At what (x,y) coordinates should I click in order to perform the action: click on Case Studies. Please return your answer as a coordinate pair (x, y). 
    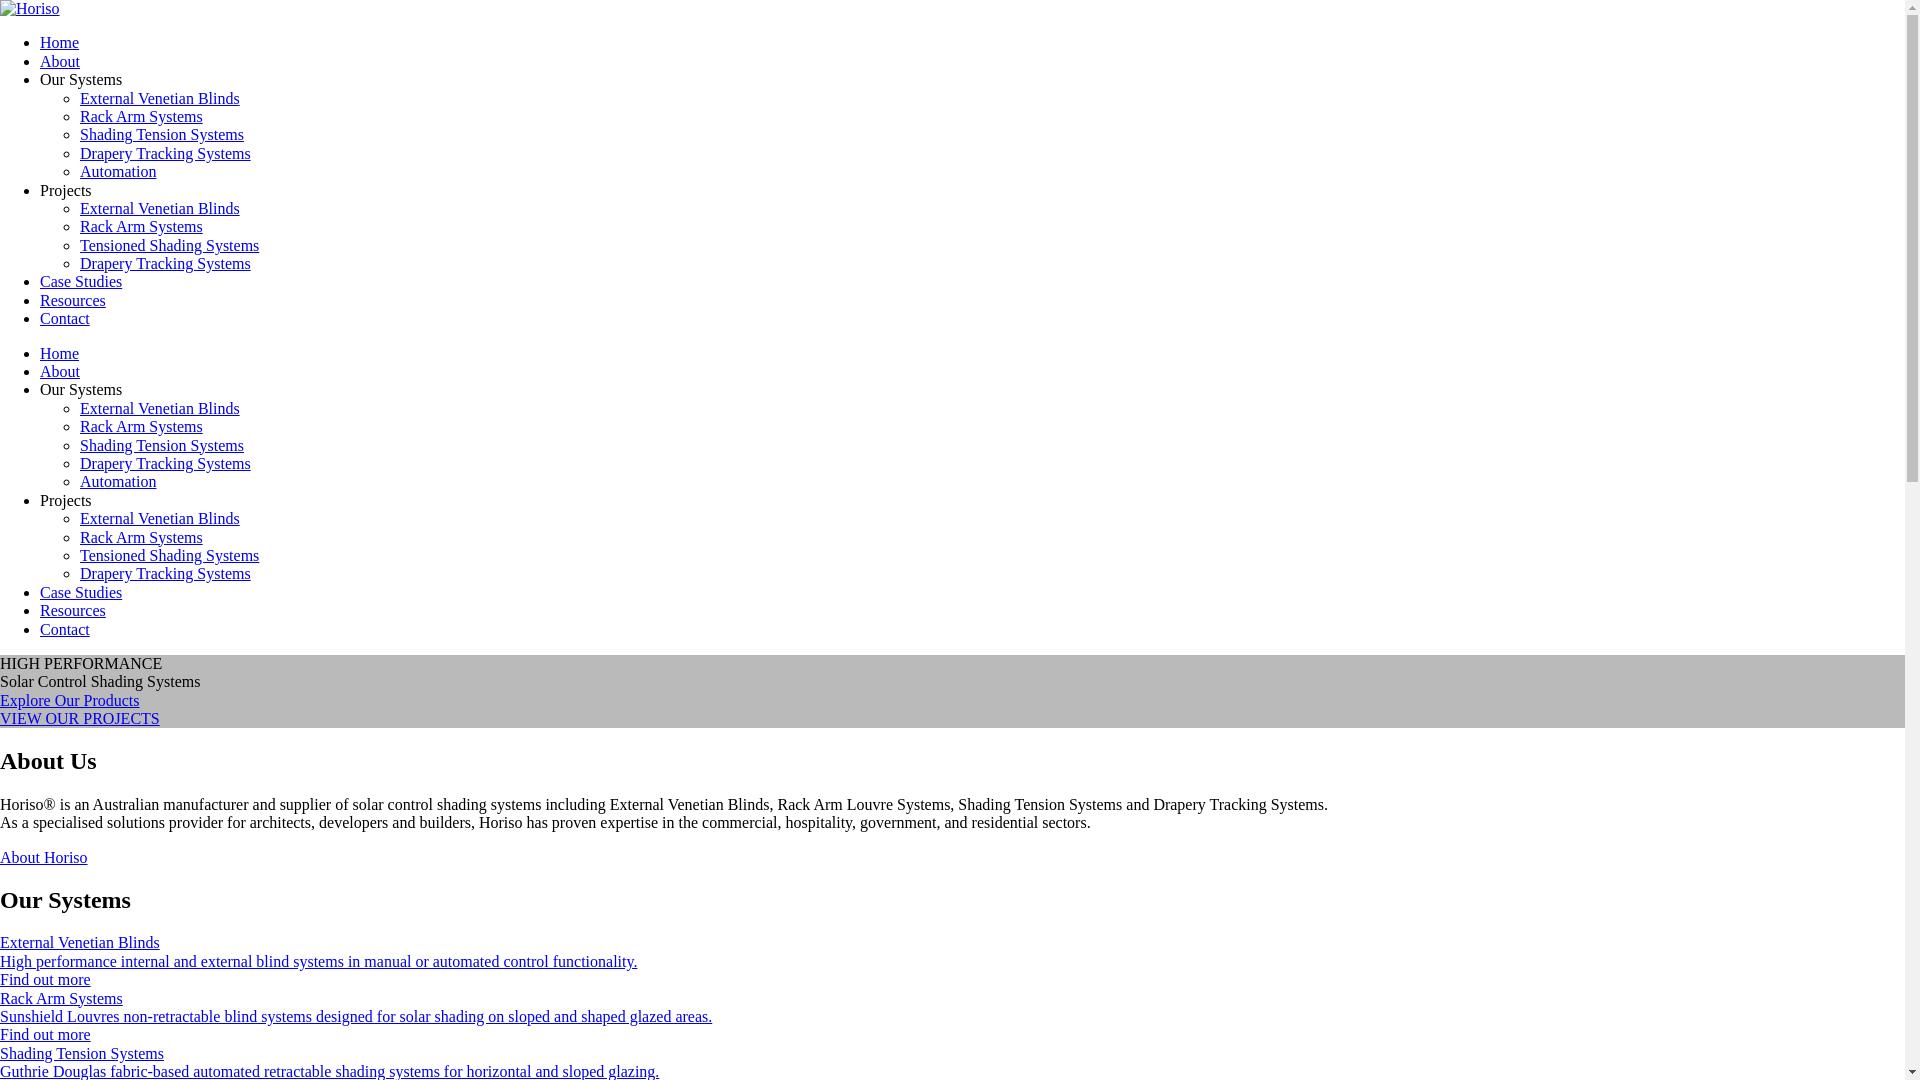
    Looking at the image, I should click on (81, 282).